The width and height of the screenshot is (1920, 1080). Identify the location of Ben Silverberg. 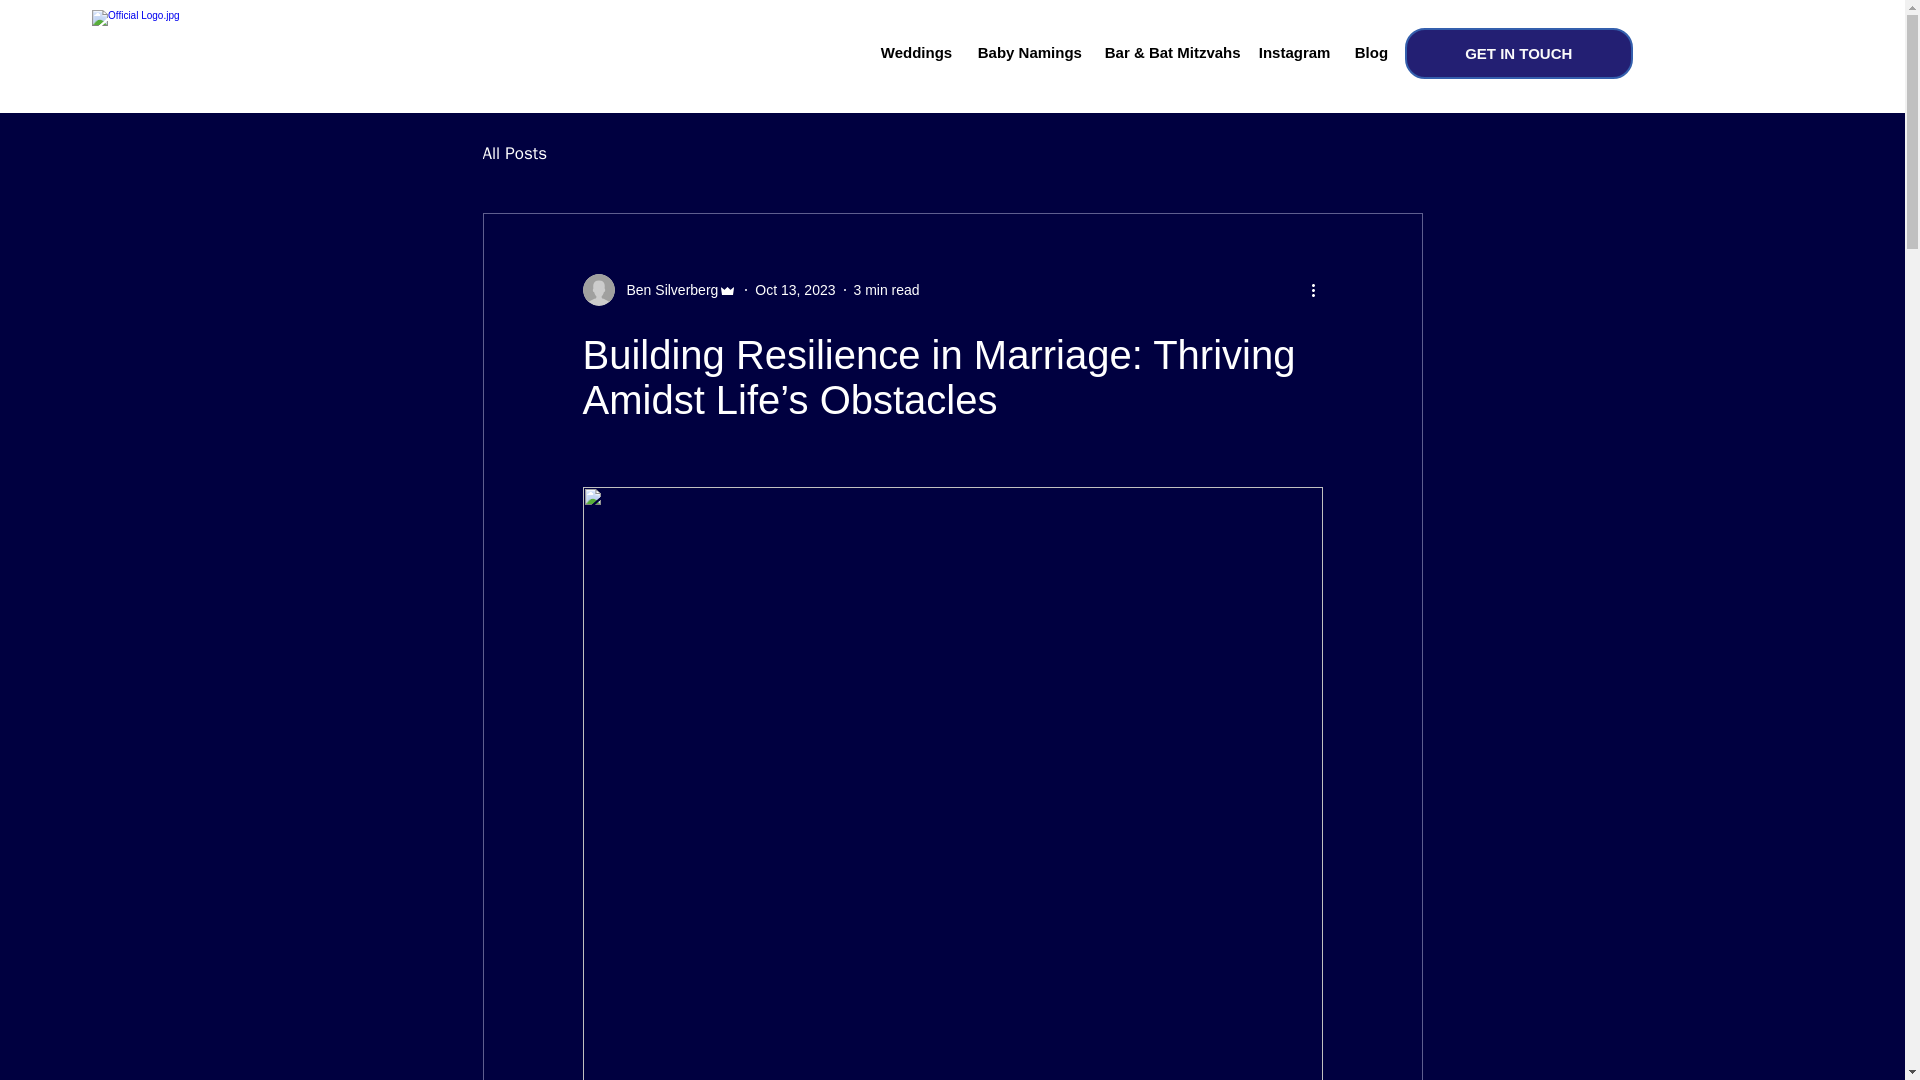
(666, 290).